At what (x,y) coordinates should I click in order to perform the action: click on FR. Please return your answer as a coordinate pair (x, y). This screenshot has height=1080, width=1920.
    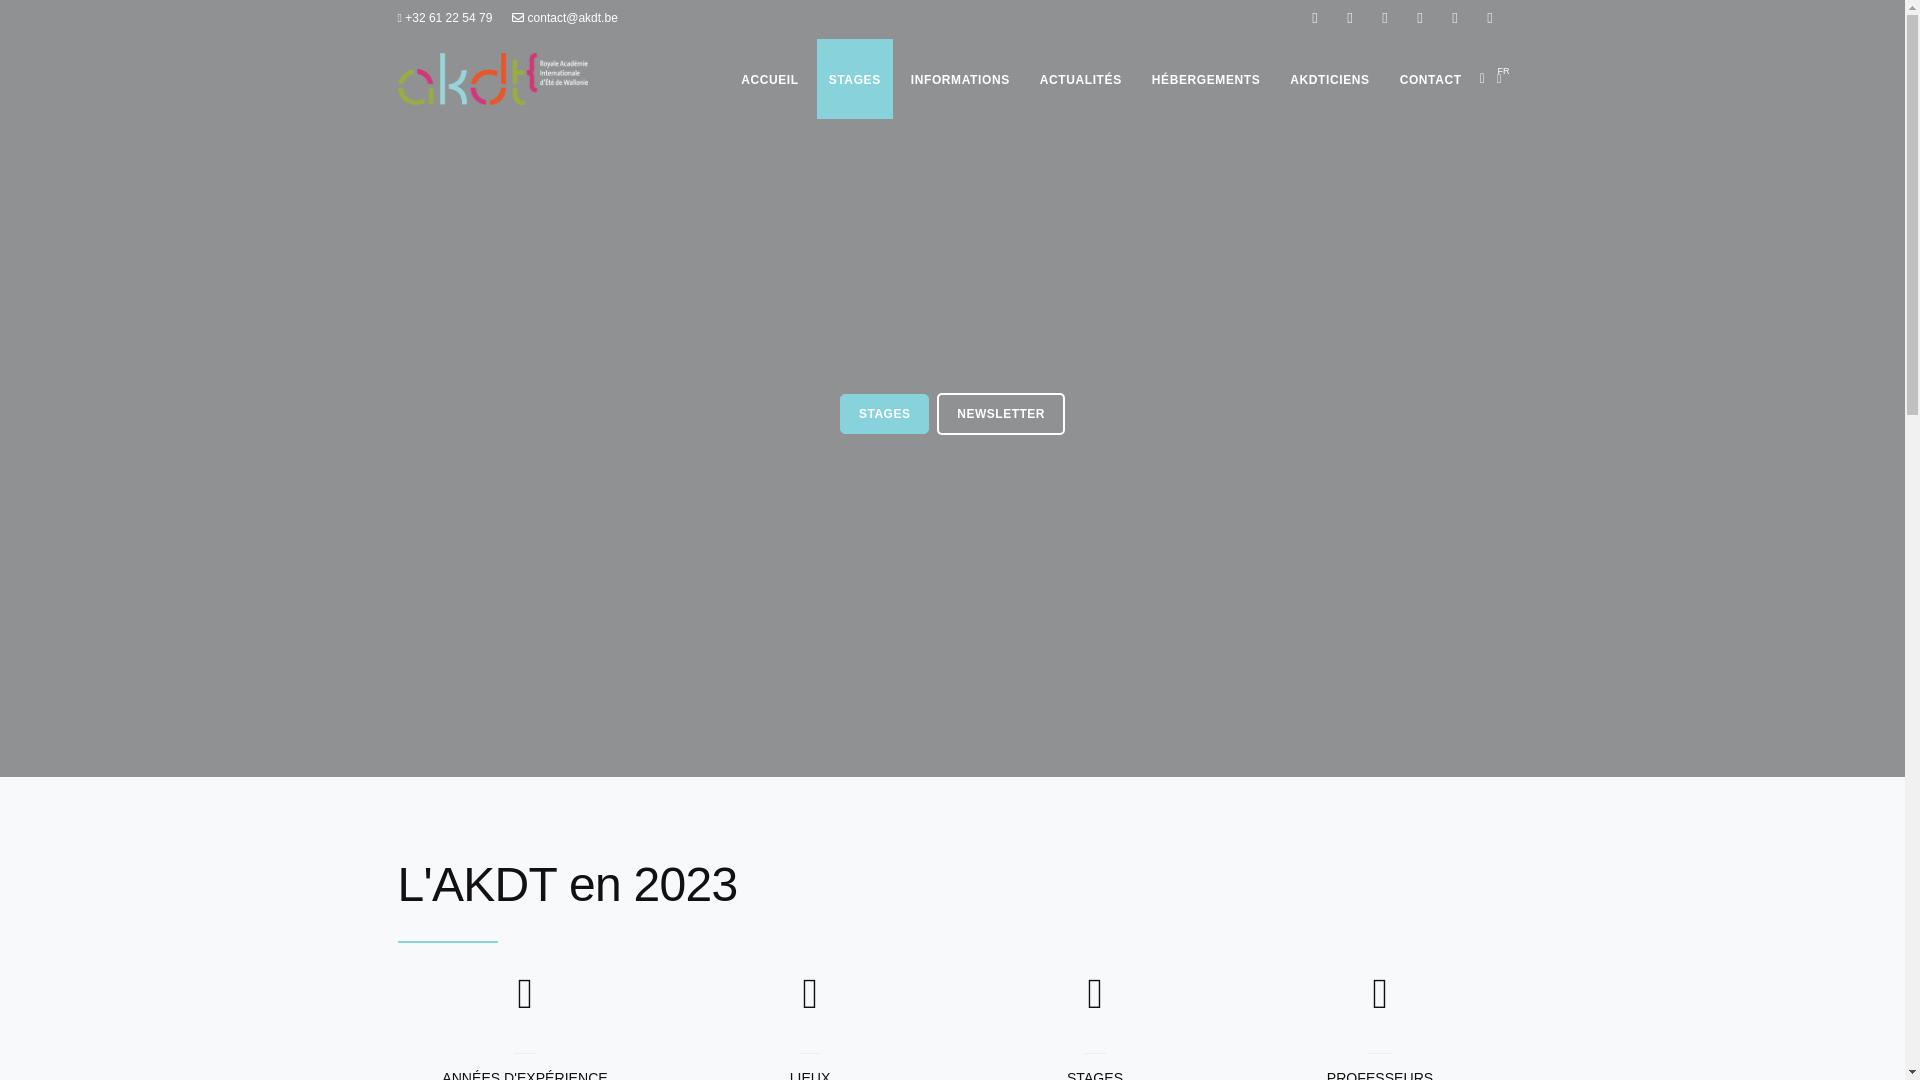
    Looking at the image, I should click on (1500, 78).